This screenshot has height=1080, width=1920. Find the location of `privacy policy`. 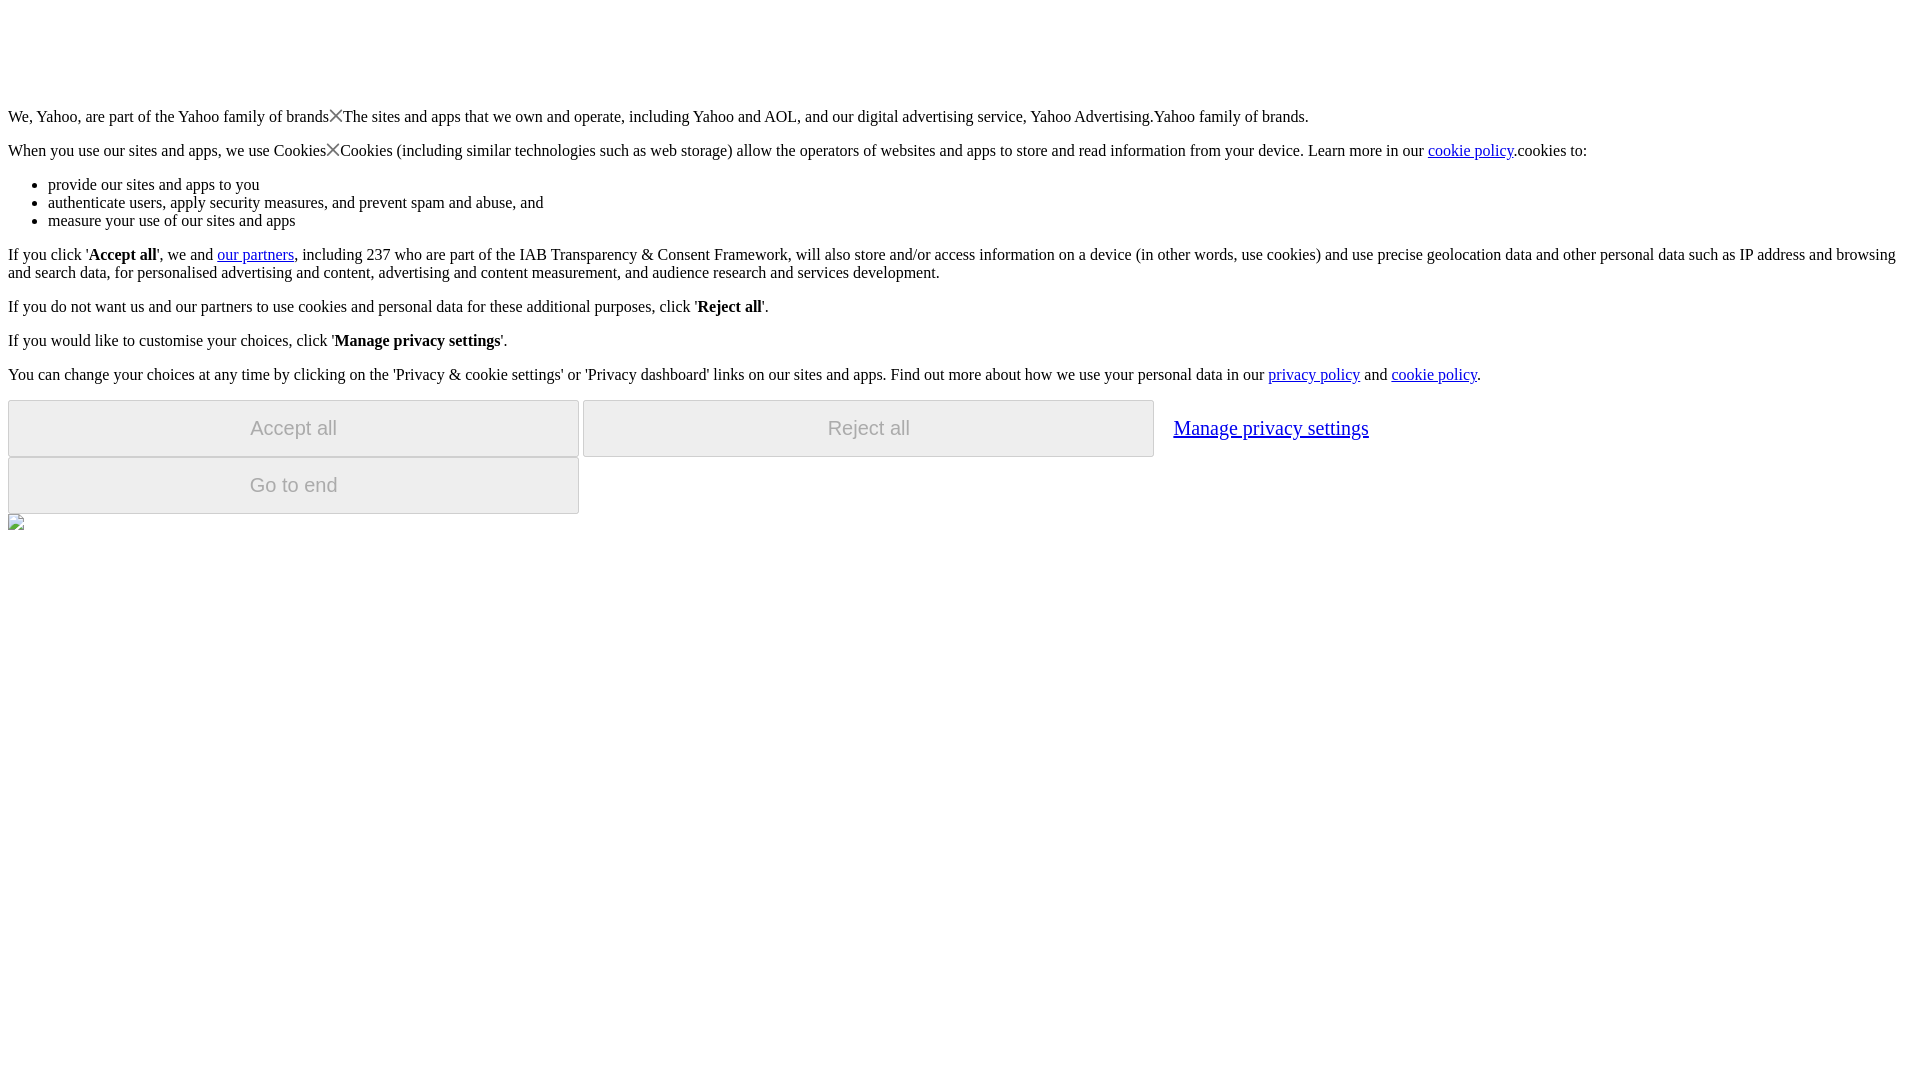

privacy policy is located at coordinates (1313, 374).